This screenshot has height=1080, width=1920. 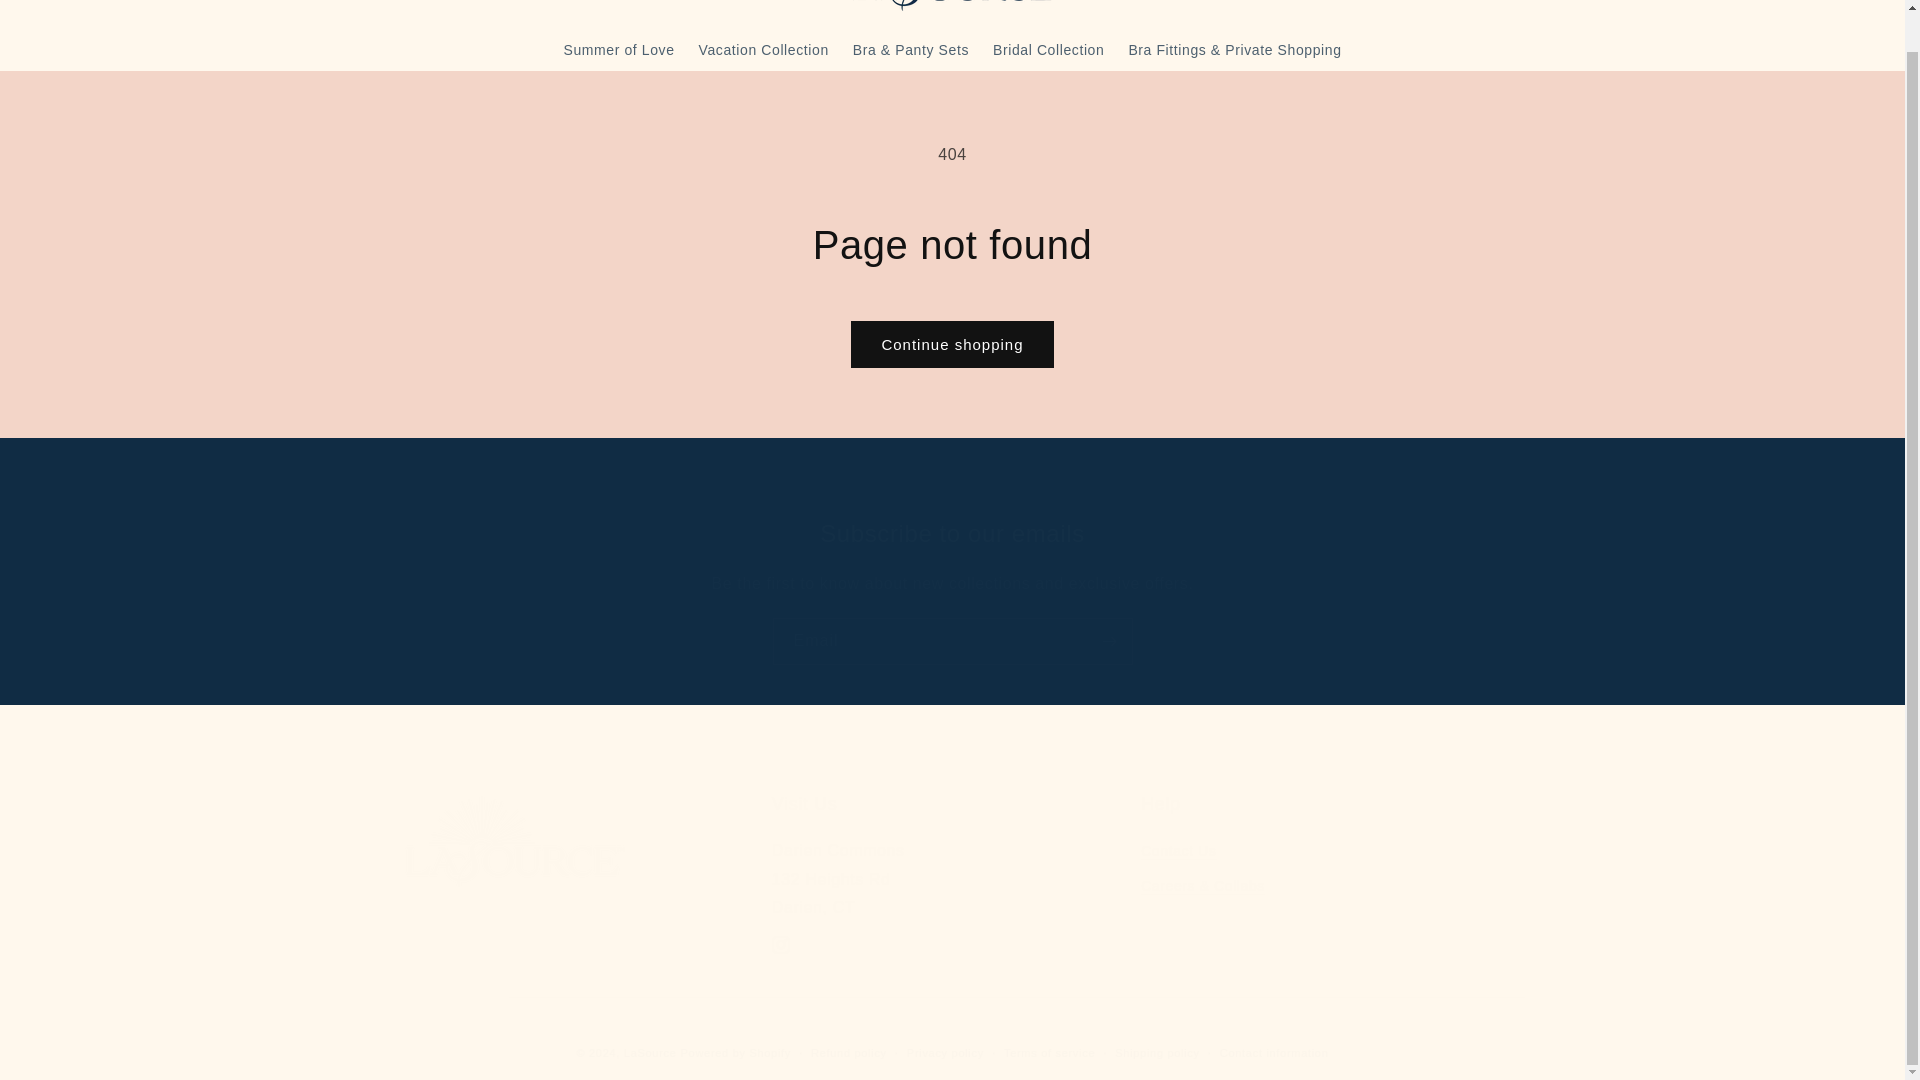 I want to click on Contact Us, so click(x=1048, y=50).